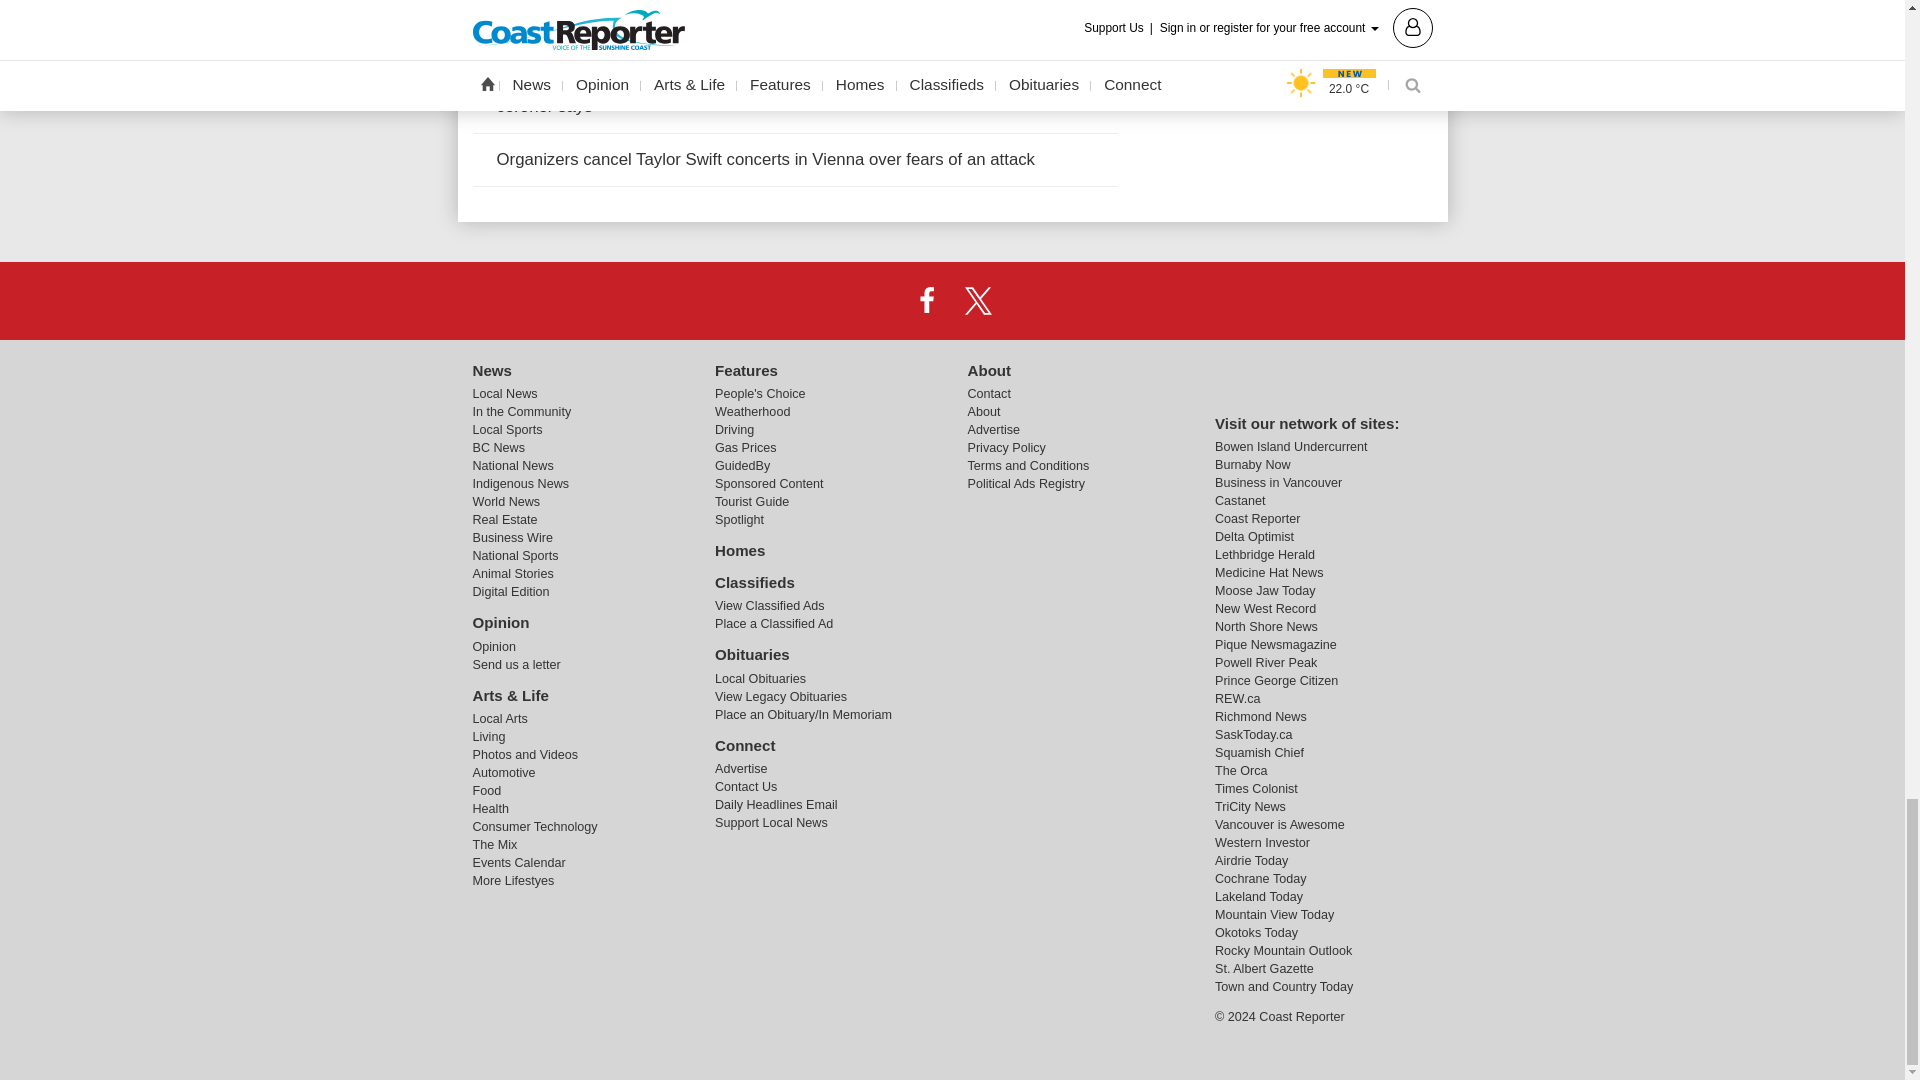  Describe the element at coordinates (978, 299) in the screenshot. I see `X` at that location.